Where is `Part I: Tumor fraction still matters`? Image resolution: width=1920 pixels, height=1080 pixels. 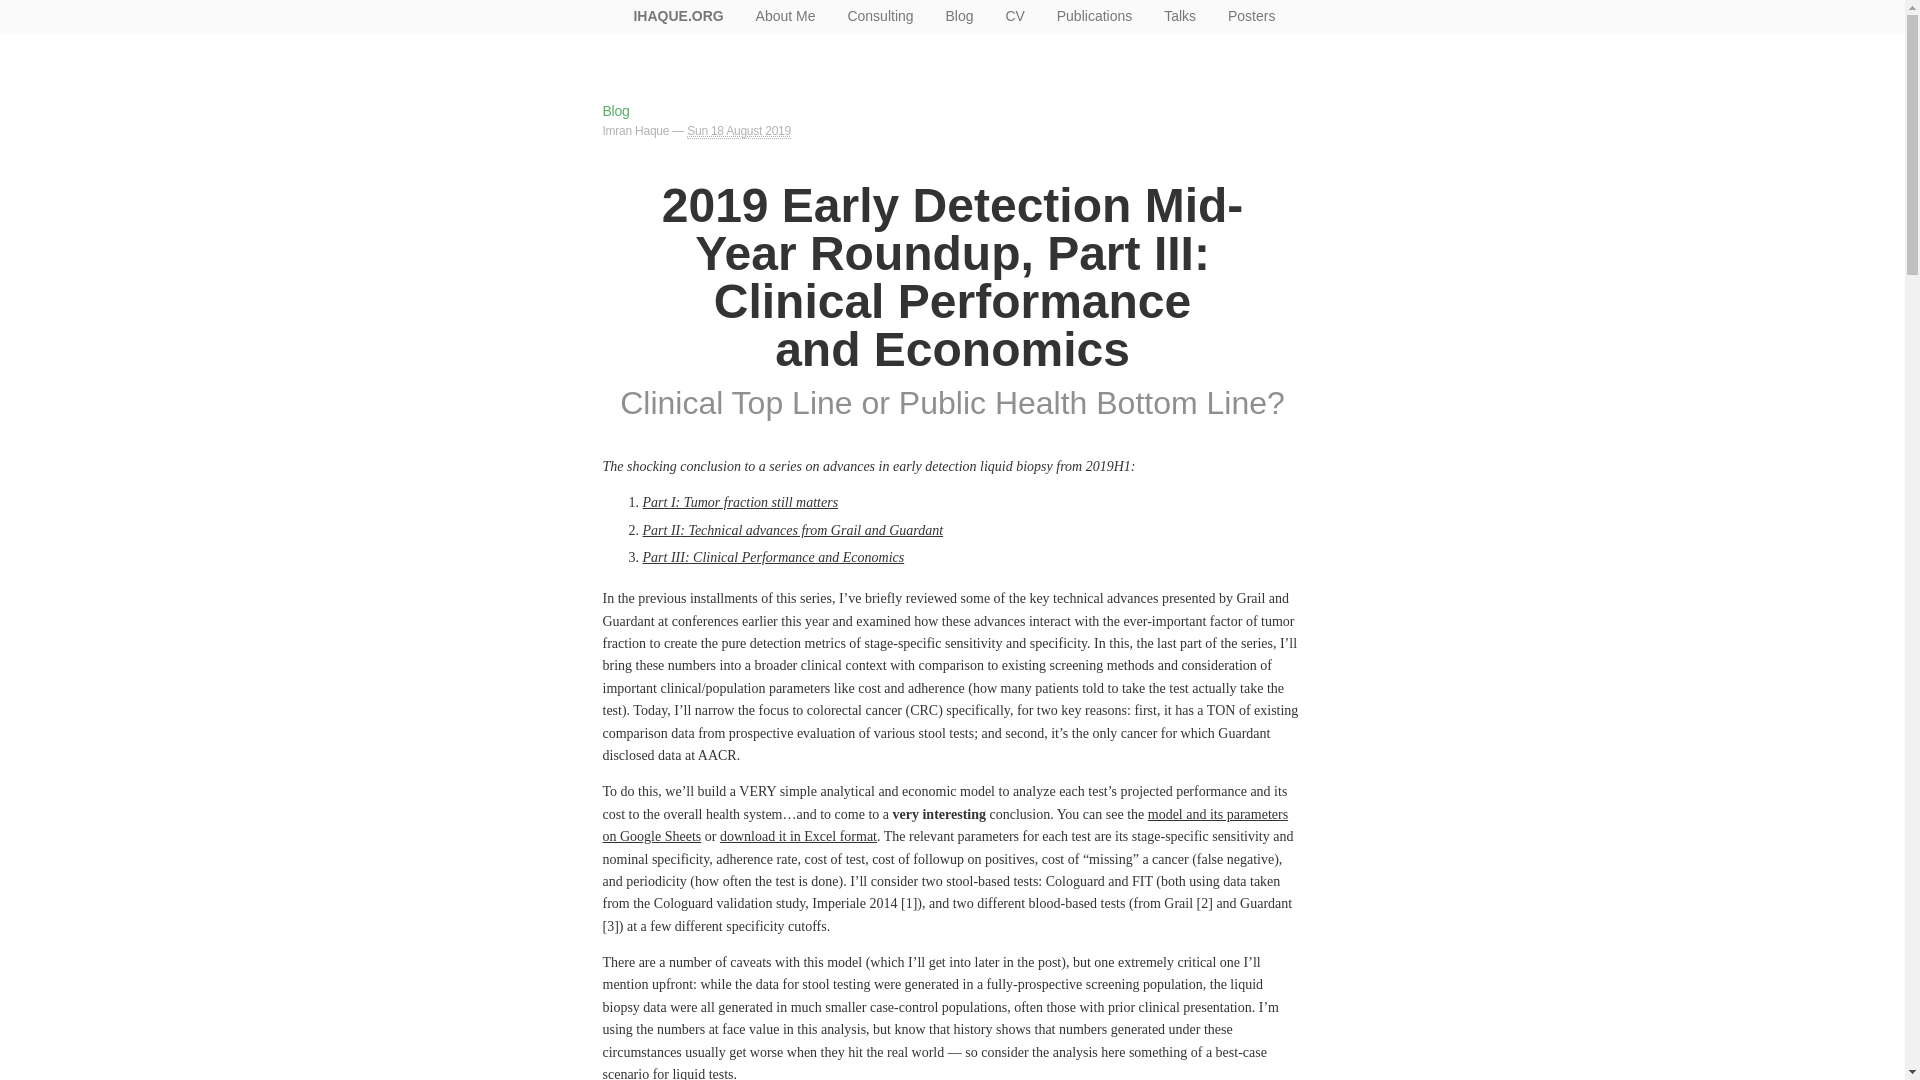
Part I: Tumor fraction still matters is located at coordinates (739, 502).